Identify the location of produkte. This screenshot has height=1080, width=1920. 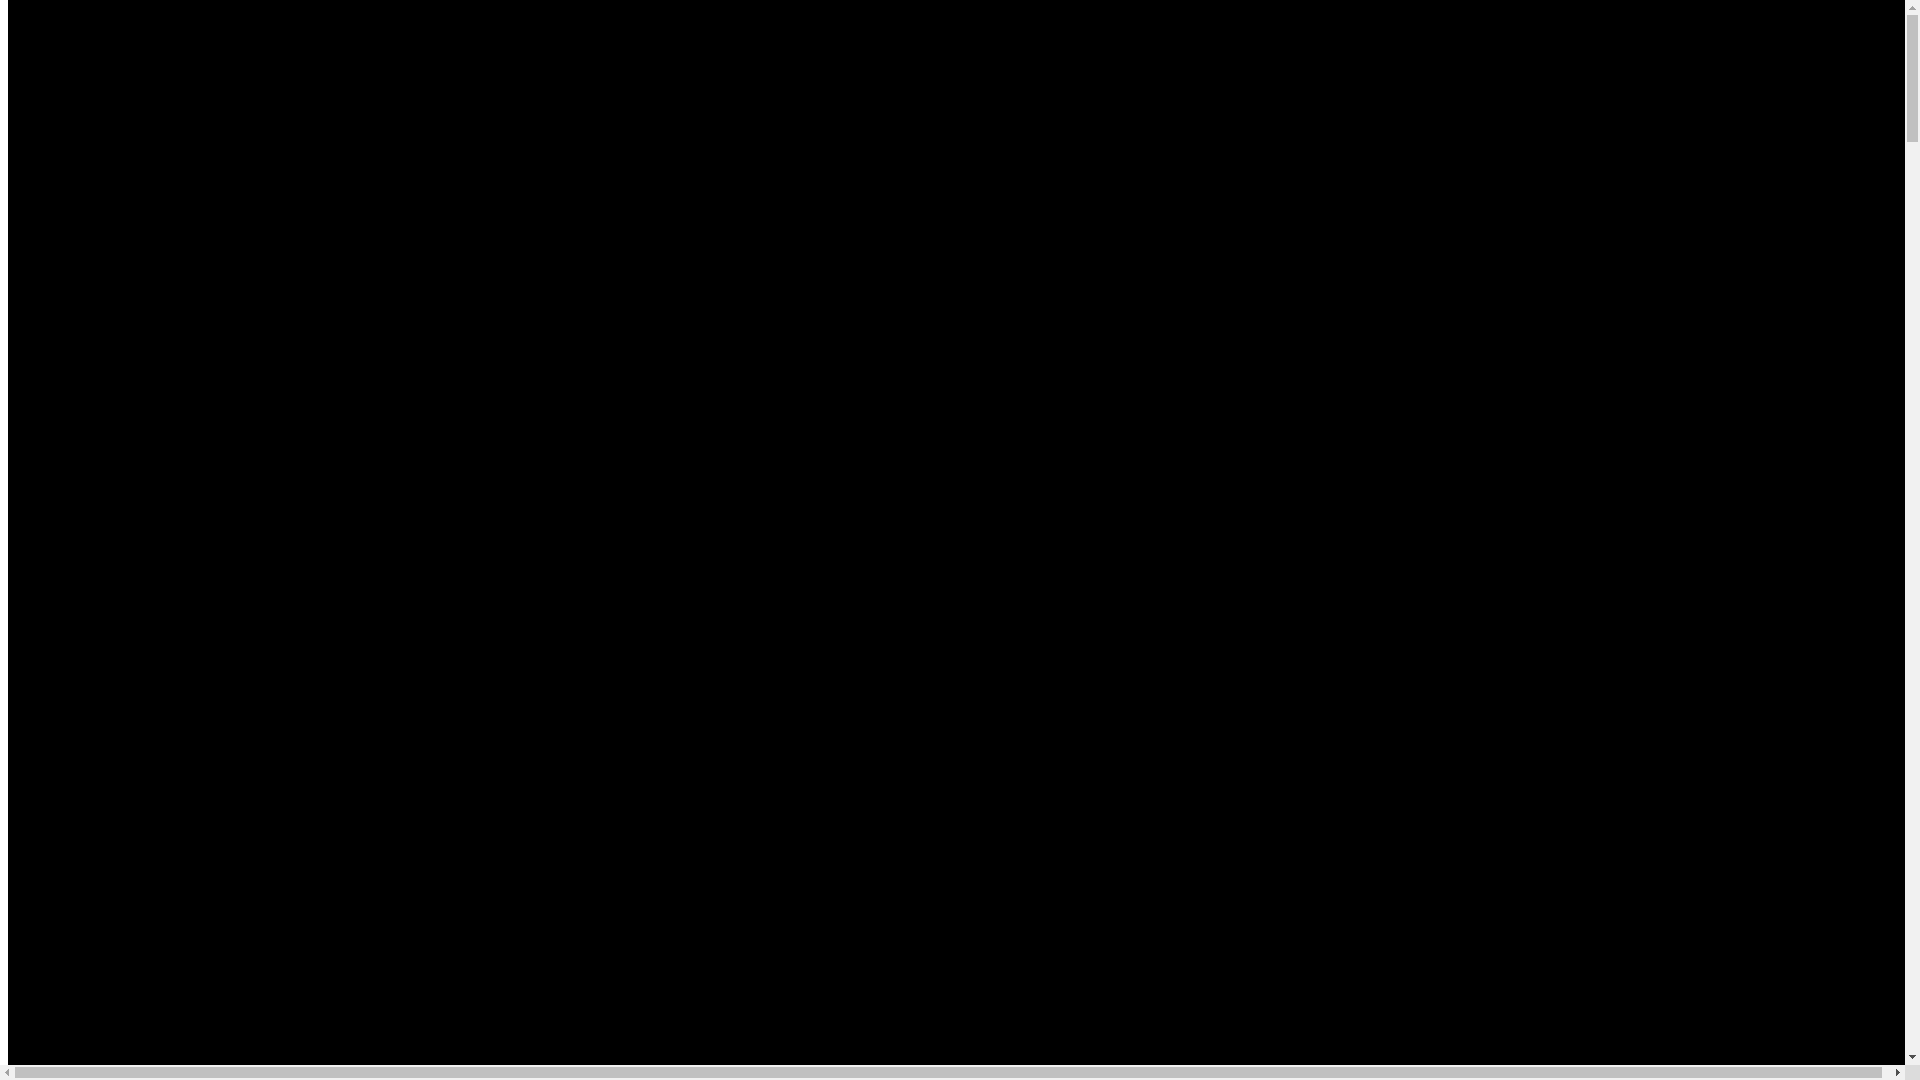
(396, 310).